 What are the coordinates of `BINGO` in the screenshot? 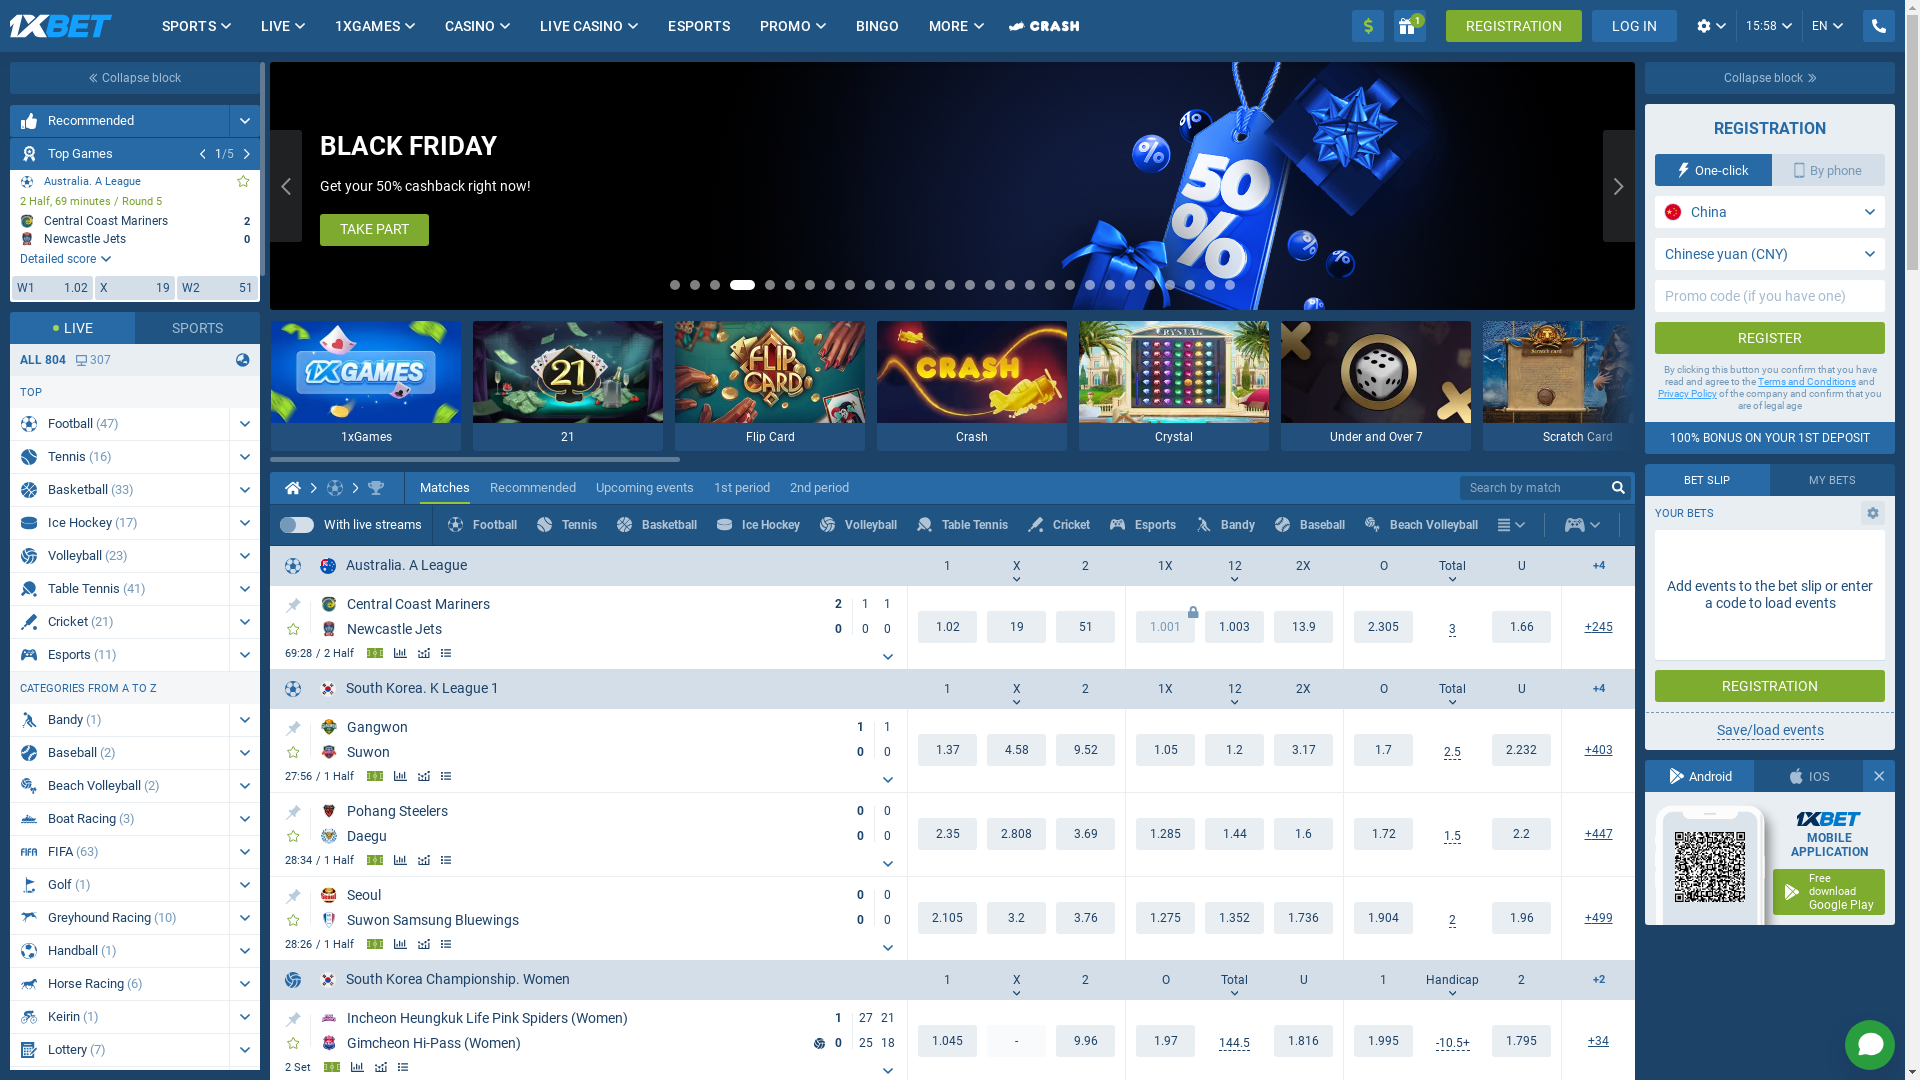 It's located at (878, 26).